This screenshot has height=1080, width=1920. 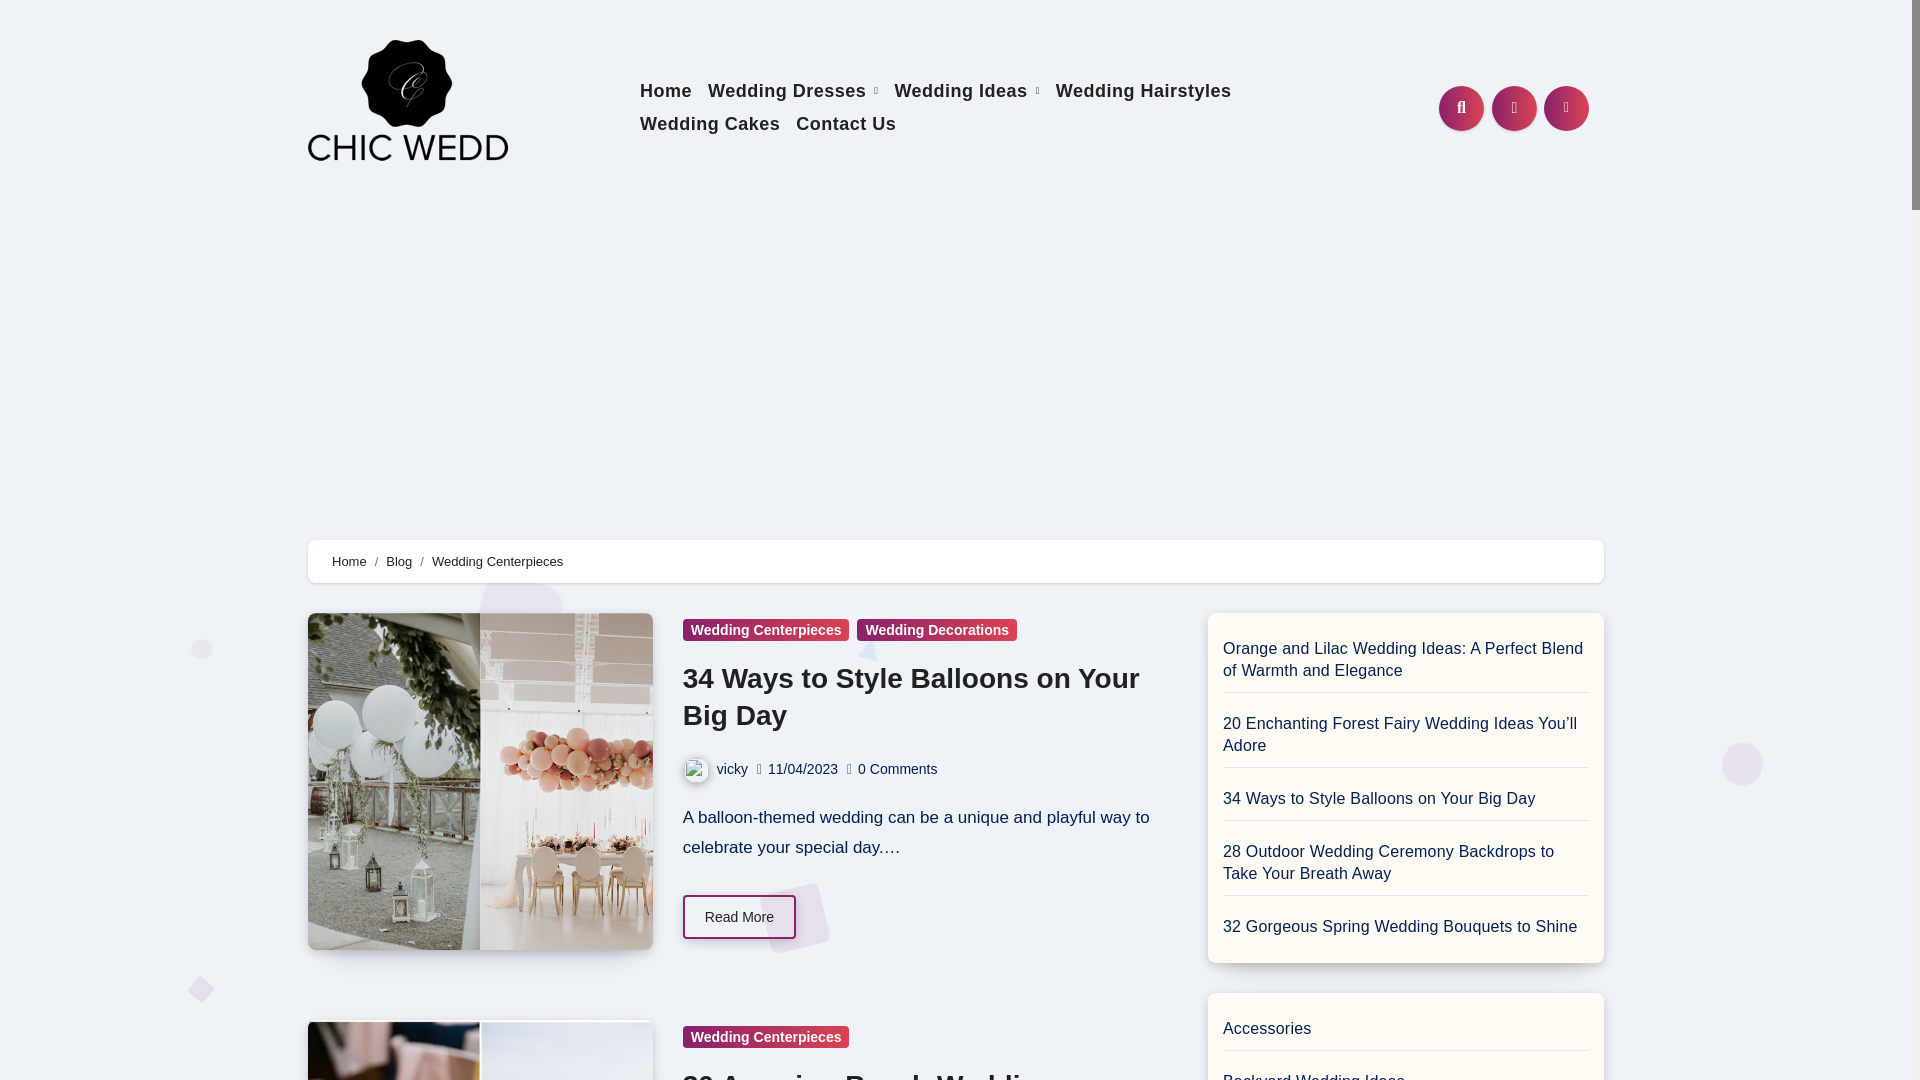 What do you see at coordinates (349, 562) in the screenshot?
I see `Home` at bounding box center [349, 562].